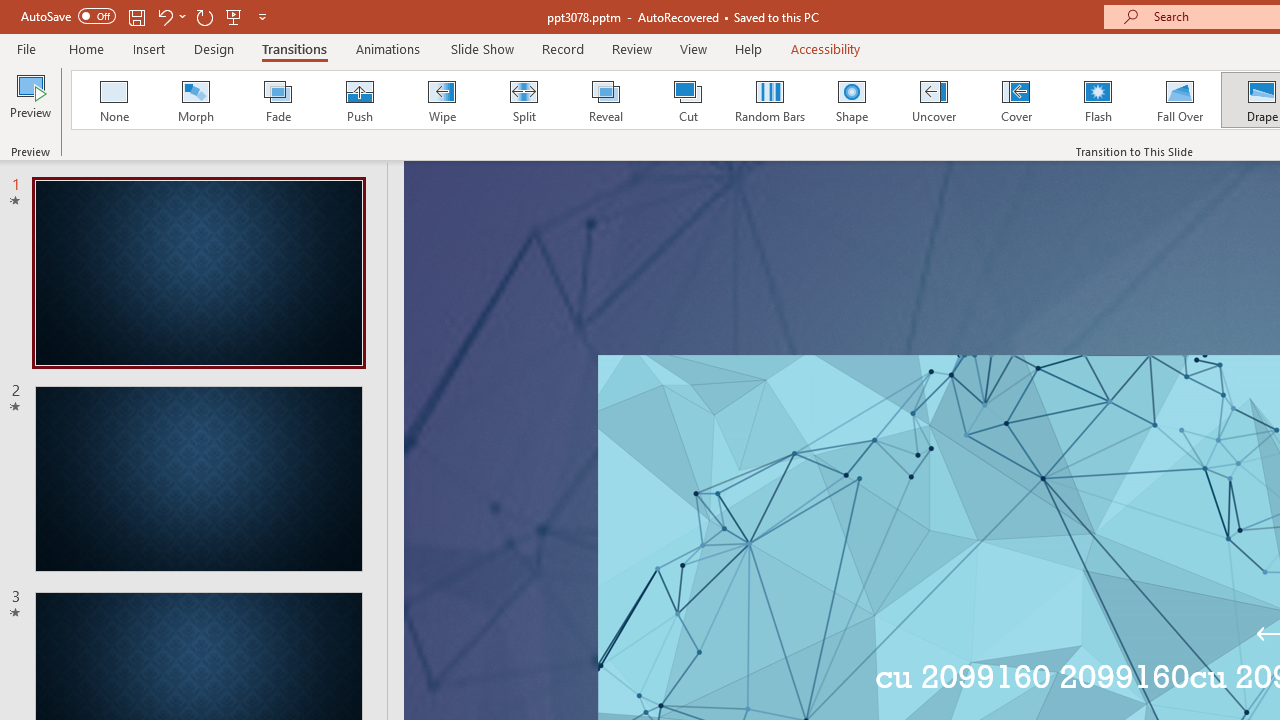 This screenshot has width=1280, height=720. Describe the element at coordinates (1016, 100) in the screenshot. I see `Cover` at that location.